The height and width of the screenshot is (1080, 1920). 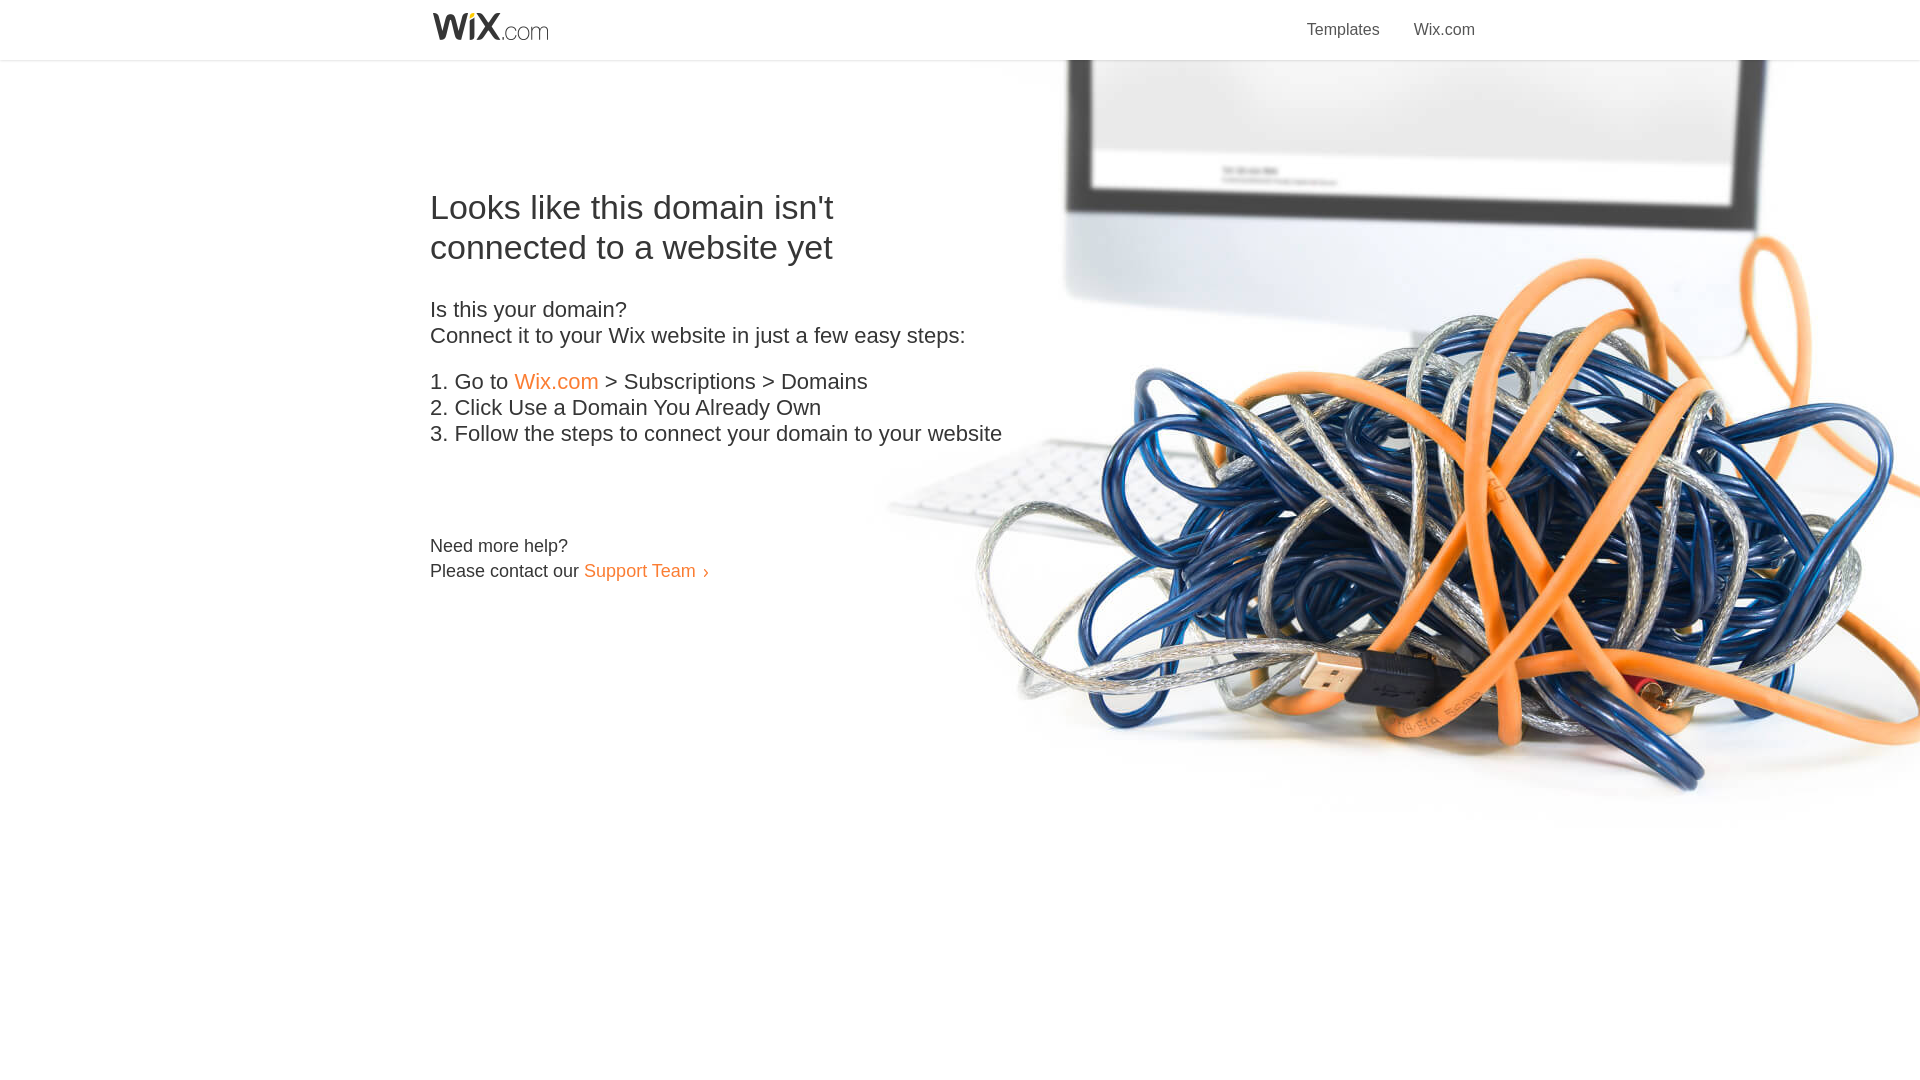 I want to click on Templates, so click(x=1344, y=18).